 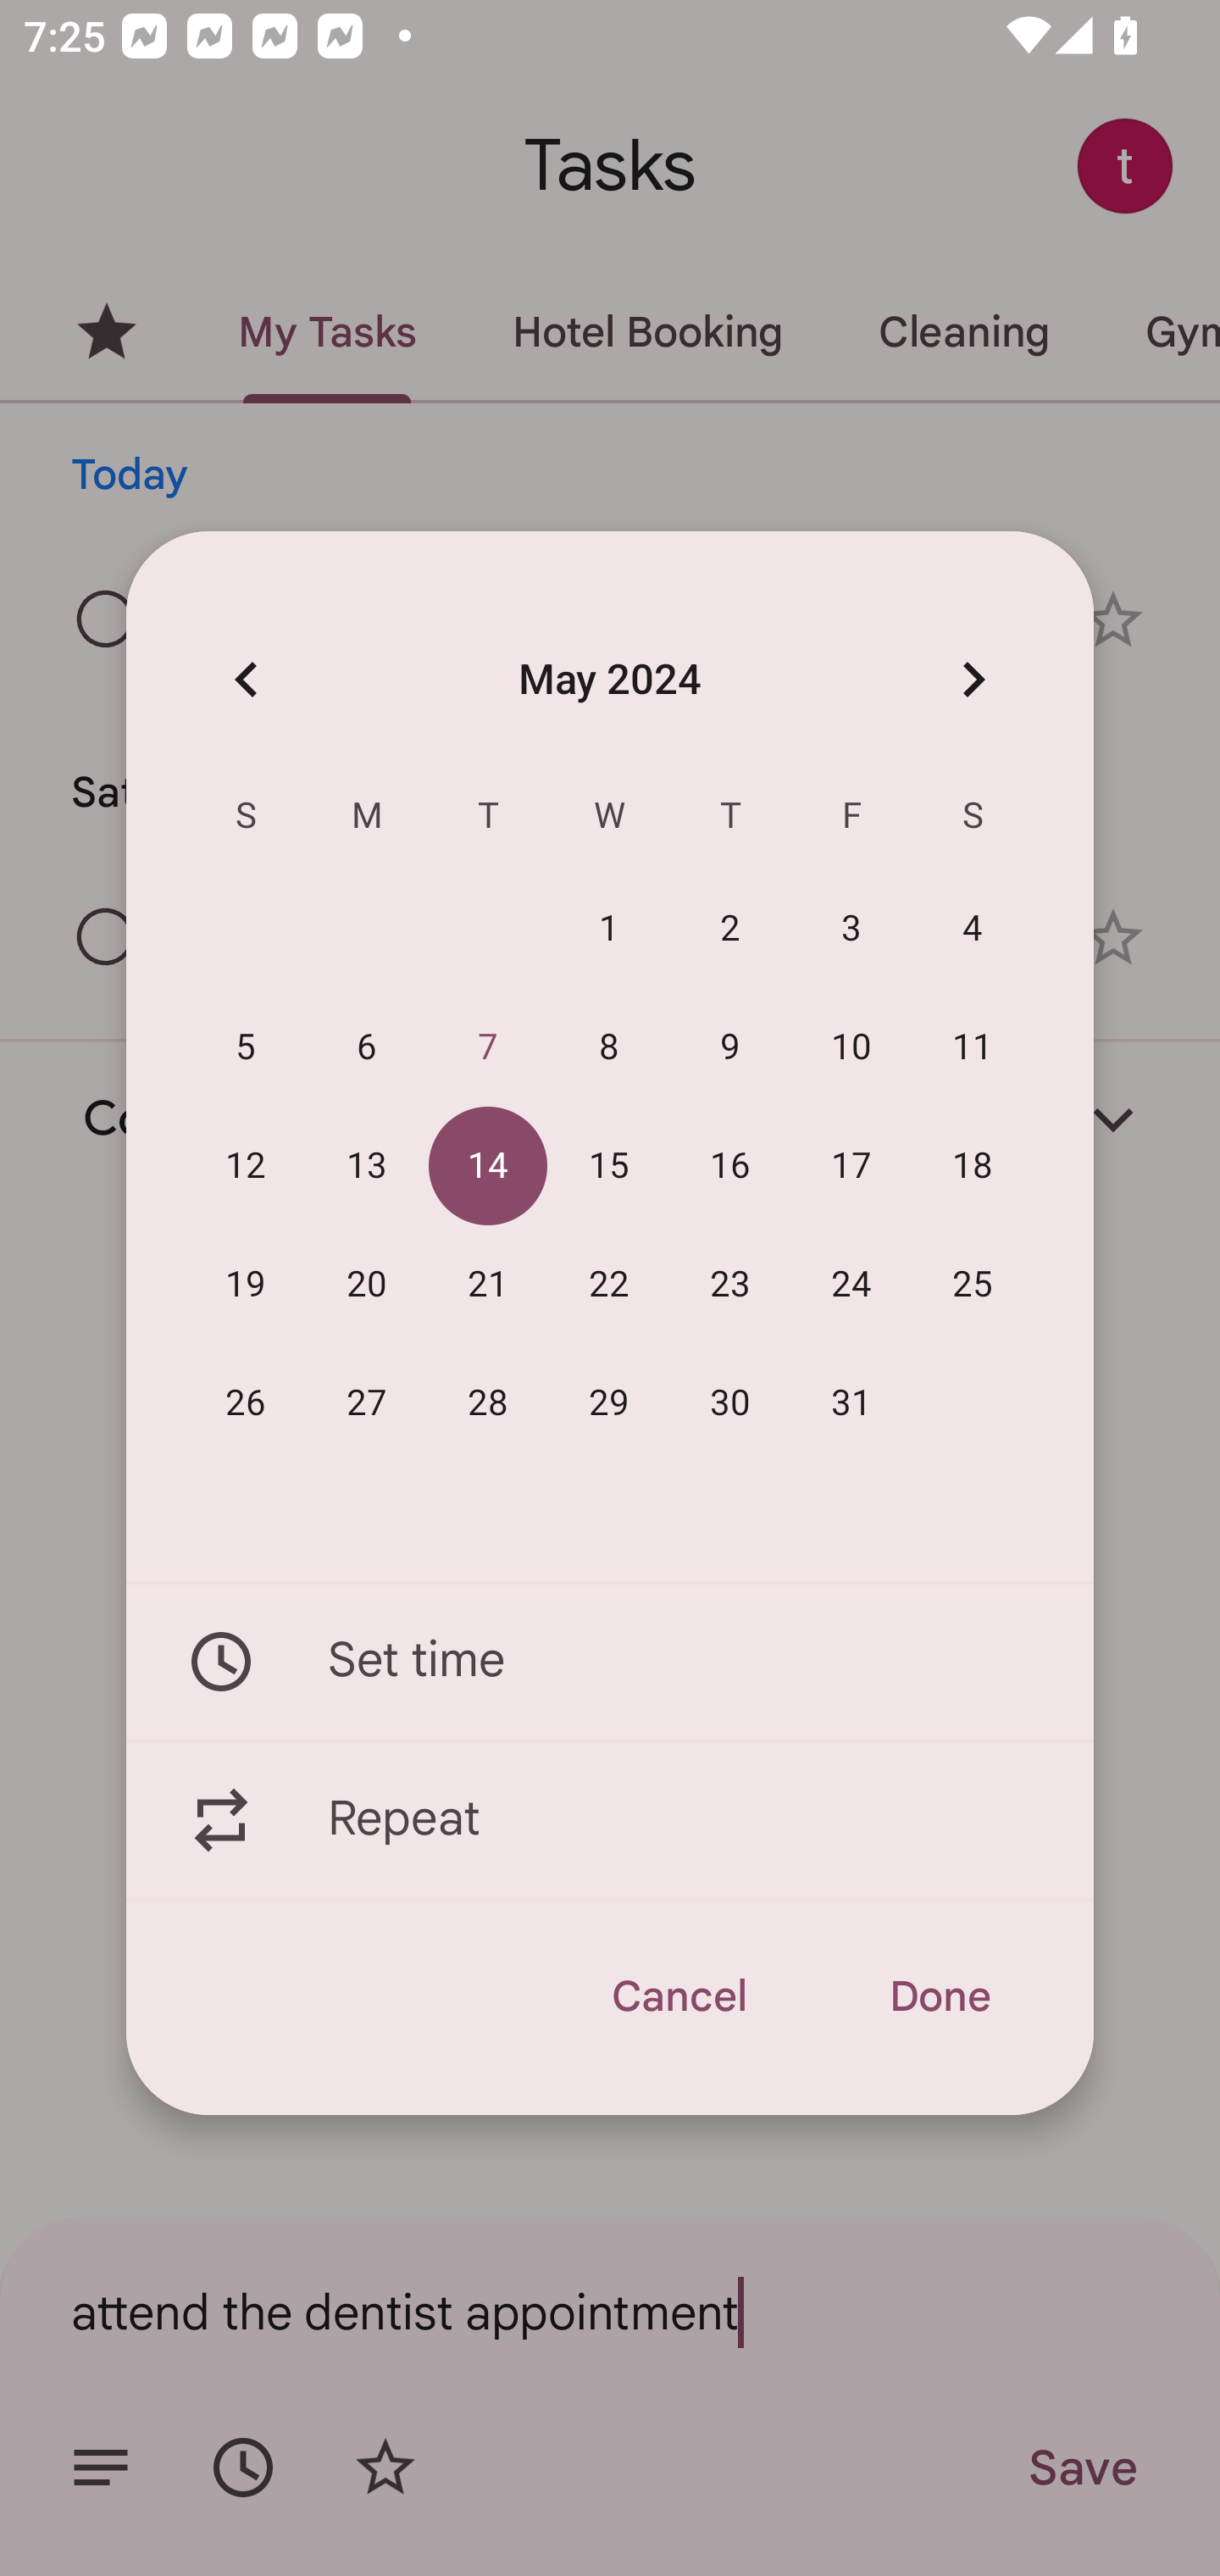 What do you see at coordinates (852, 1167) in the screenshot?
I see `17 17 May 2024` at bounding box center [852, 1167].